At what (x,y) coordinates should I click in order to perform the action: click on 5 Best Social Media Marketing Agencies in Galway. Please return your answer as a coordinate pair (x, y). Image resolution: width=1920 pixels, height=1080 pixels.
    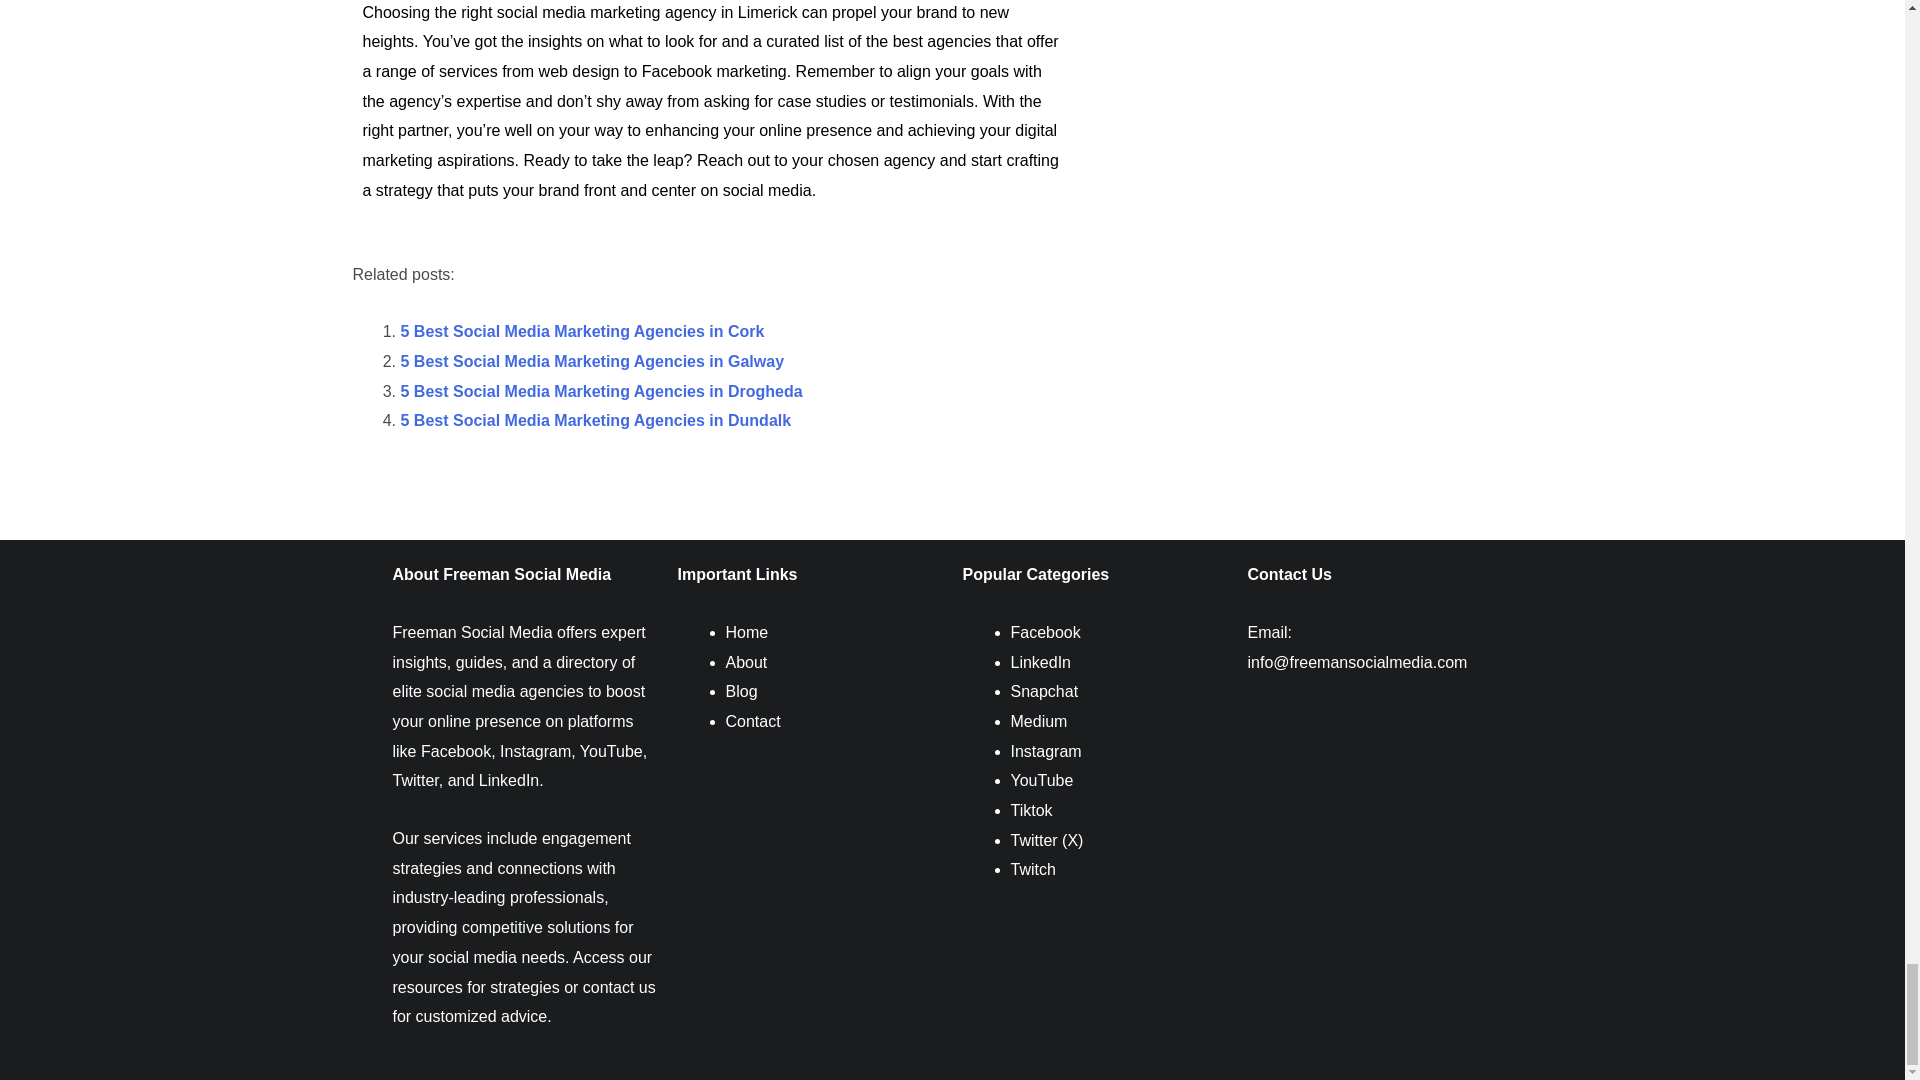
    Looking at the image, I should click on (591, 362).